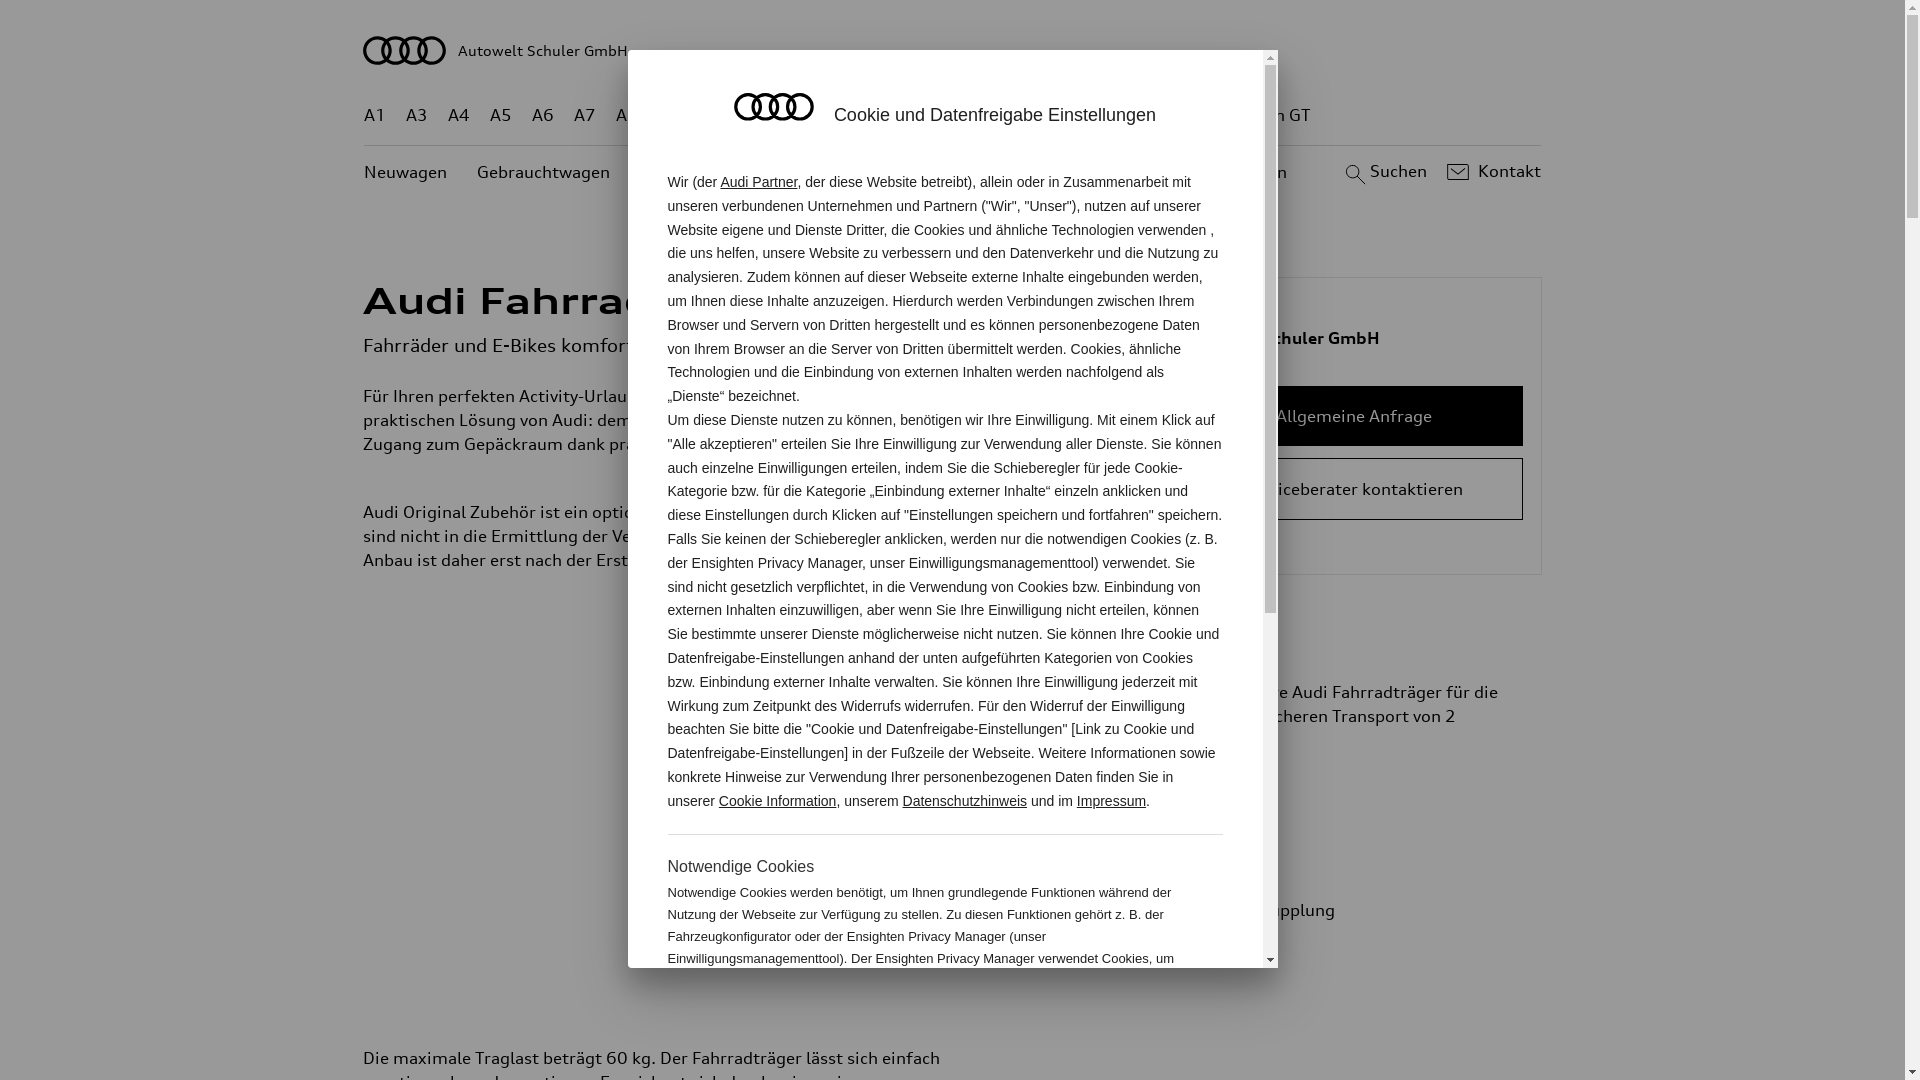  I want to click on Gebrauchtwagen, so click(544, 172).